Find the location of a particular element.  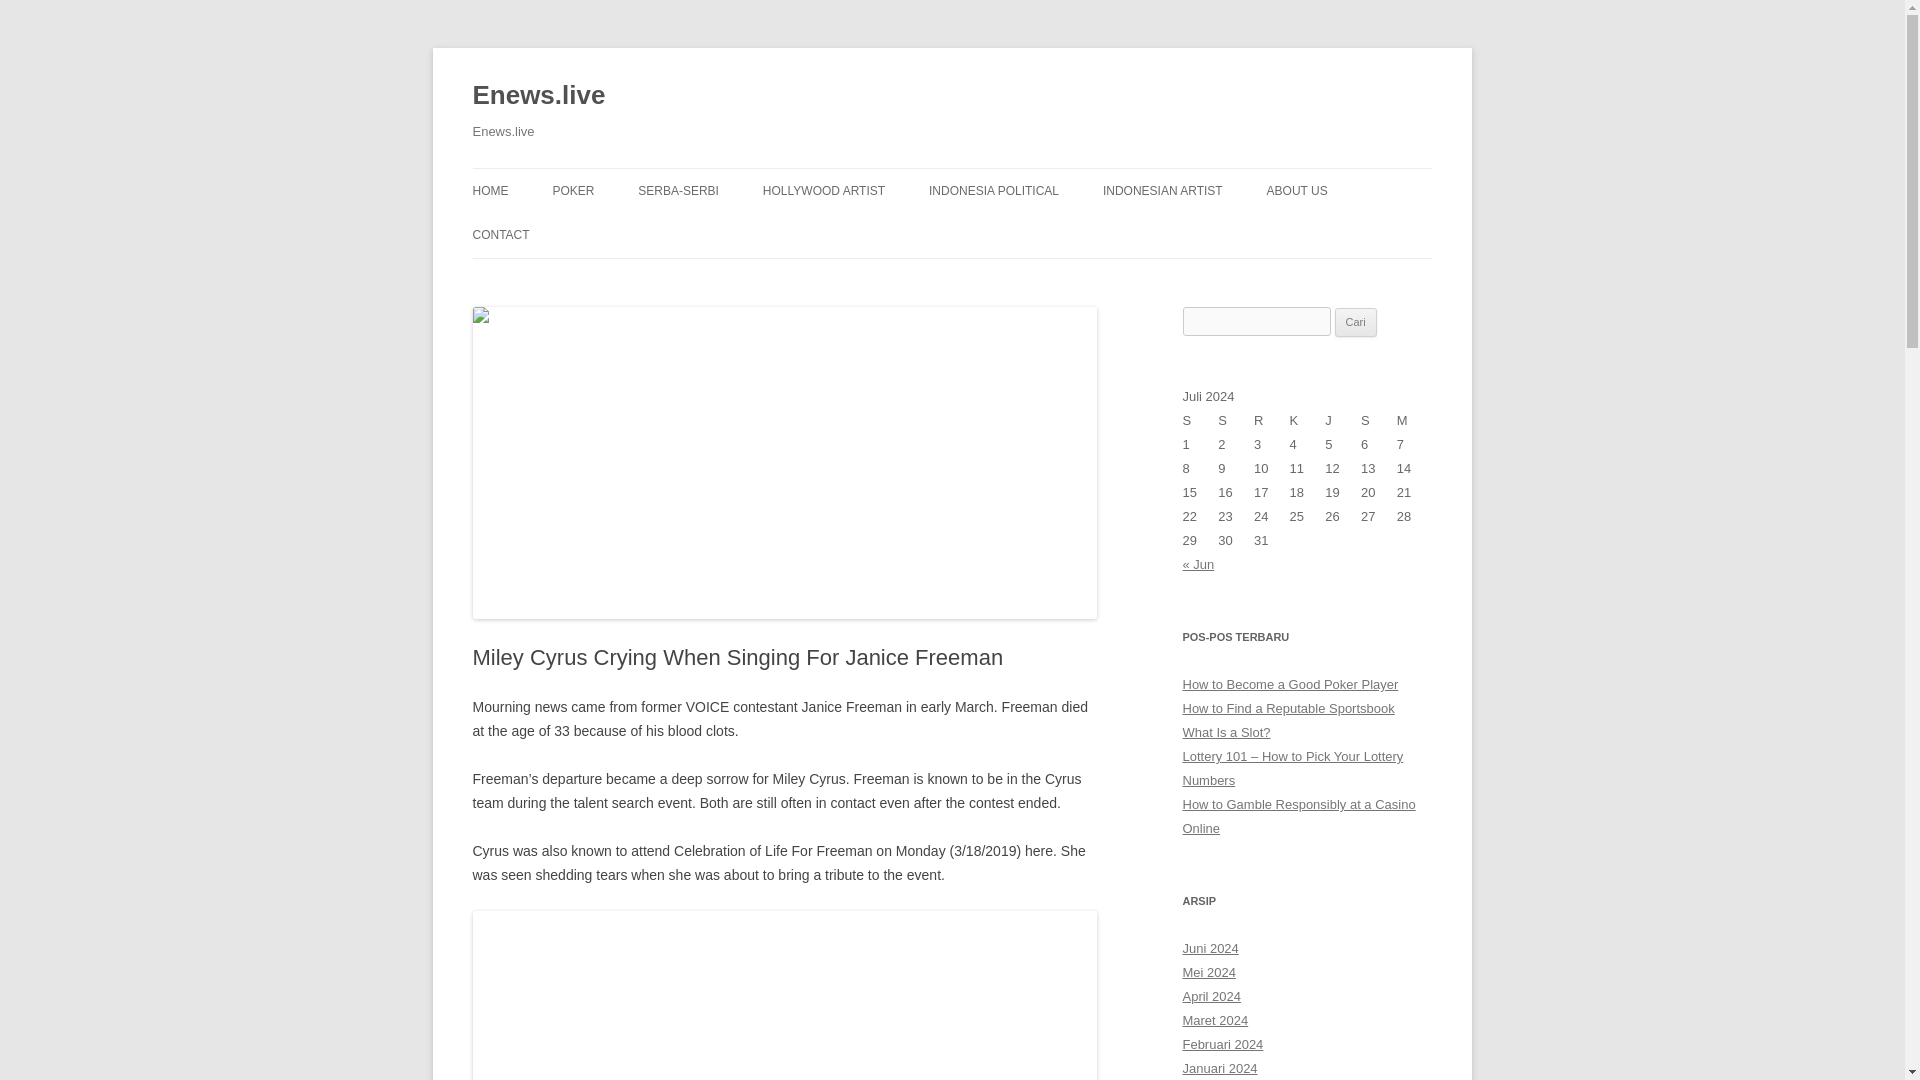

What Is a Slot? is located at coordinates (1226, 732).